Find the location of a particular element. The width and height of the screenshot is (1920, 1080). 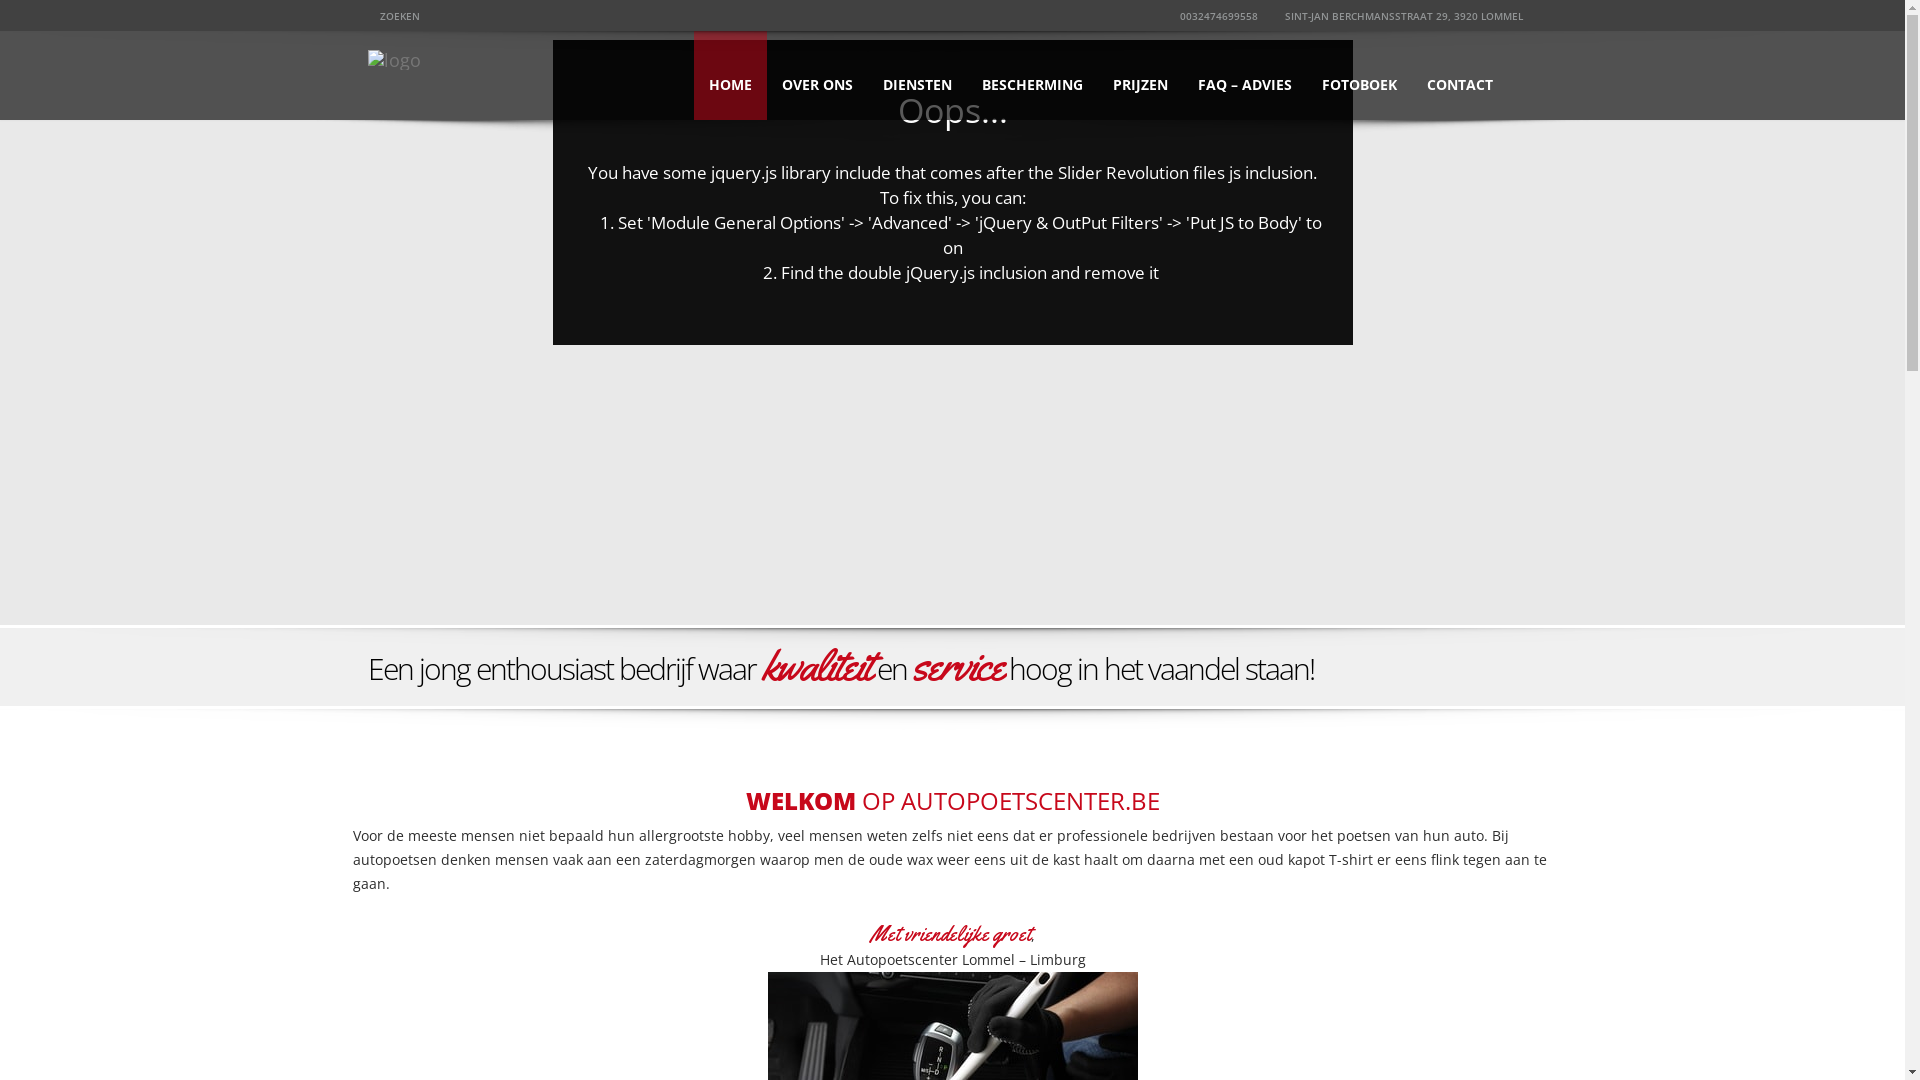

OVER ONS is located at coordinates (816, 76).